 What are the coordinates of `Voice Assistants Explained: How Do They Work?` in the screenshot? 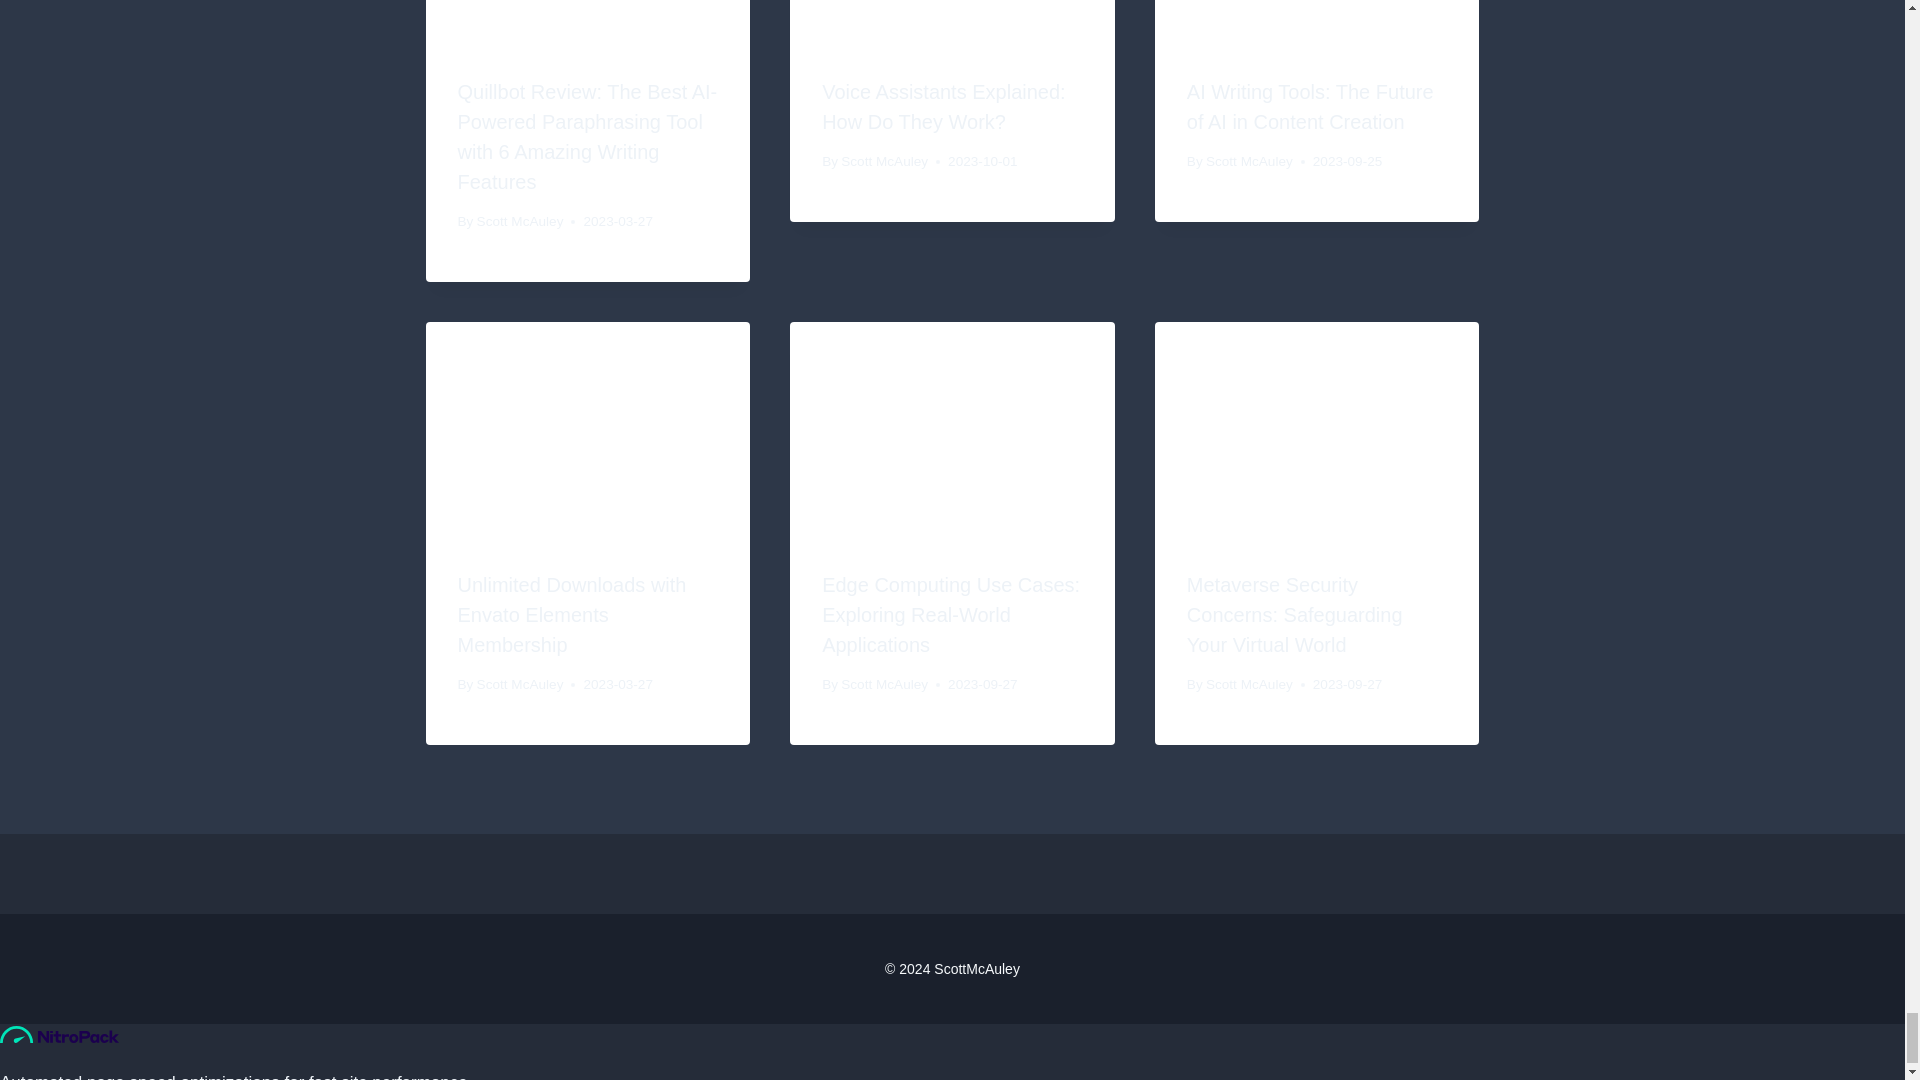 It's located at (943, 106).